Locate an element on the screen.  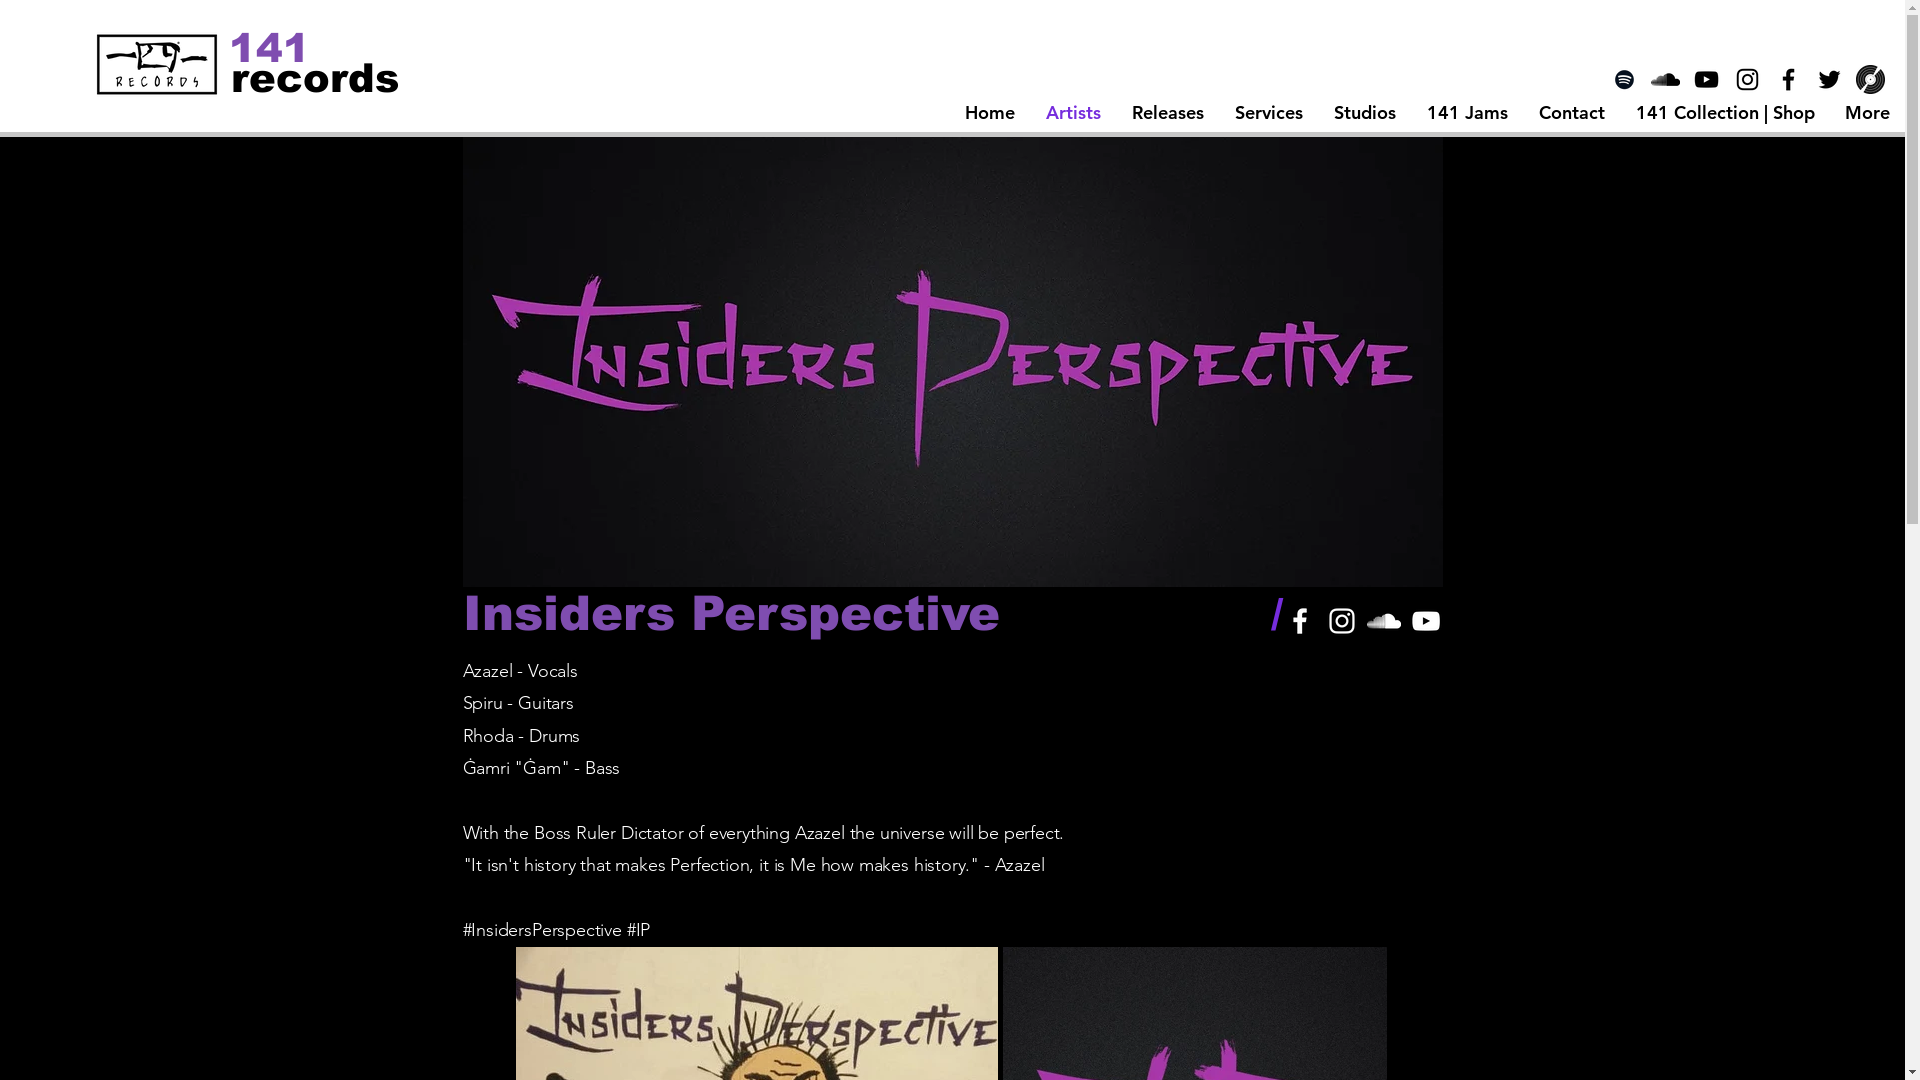
Artists is located at coordinates (1073, 113).